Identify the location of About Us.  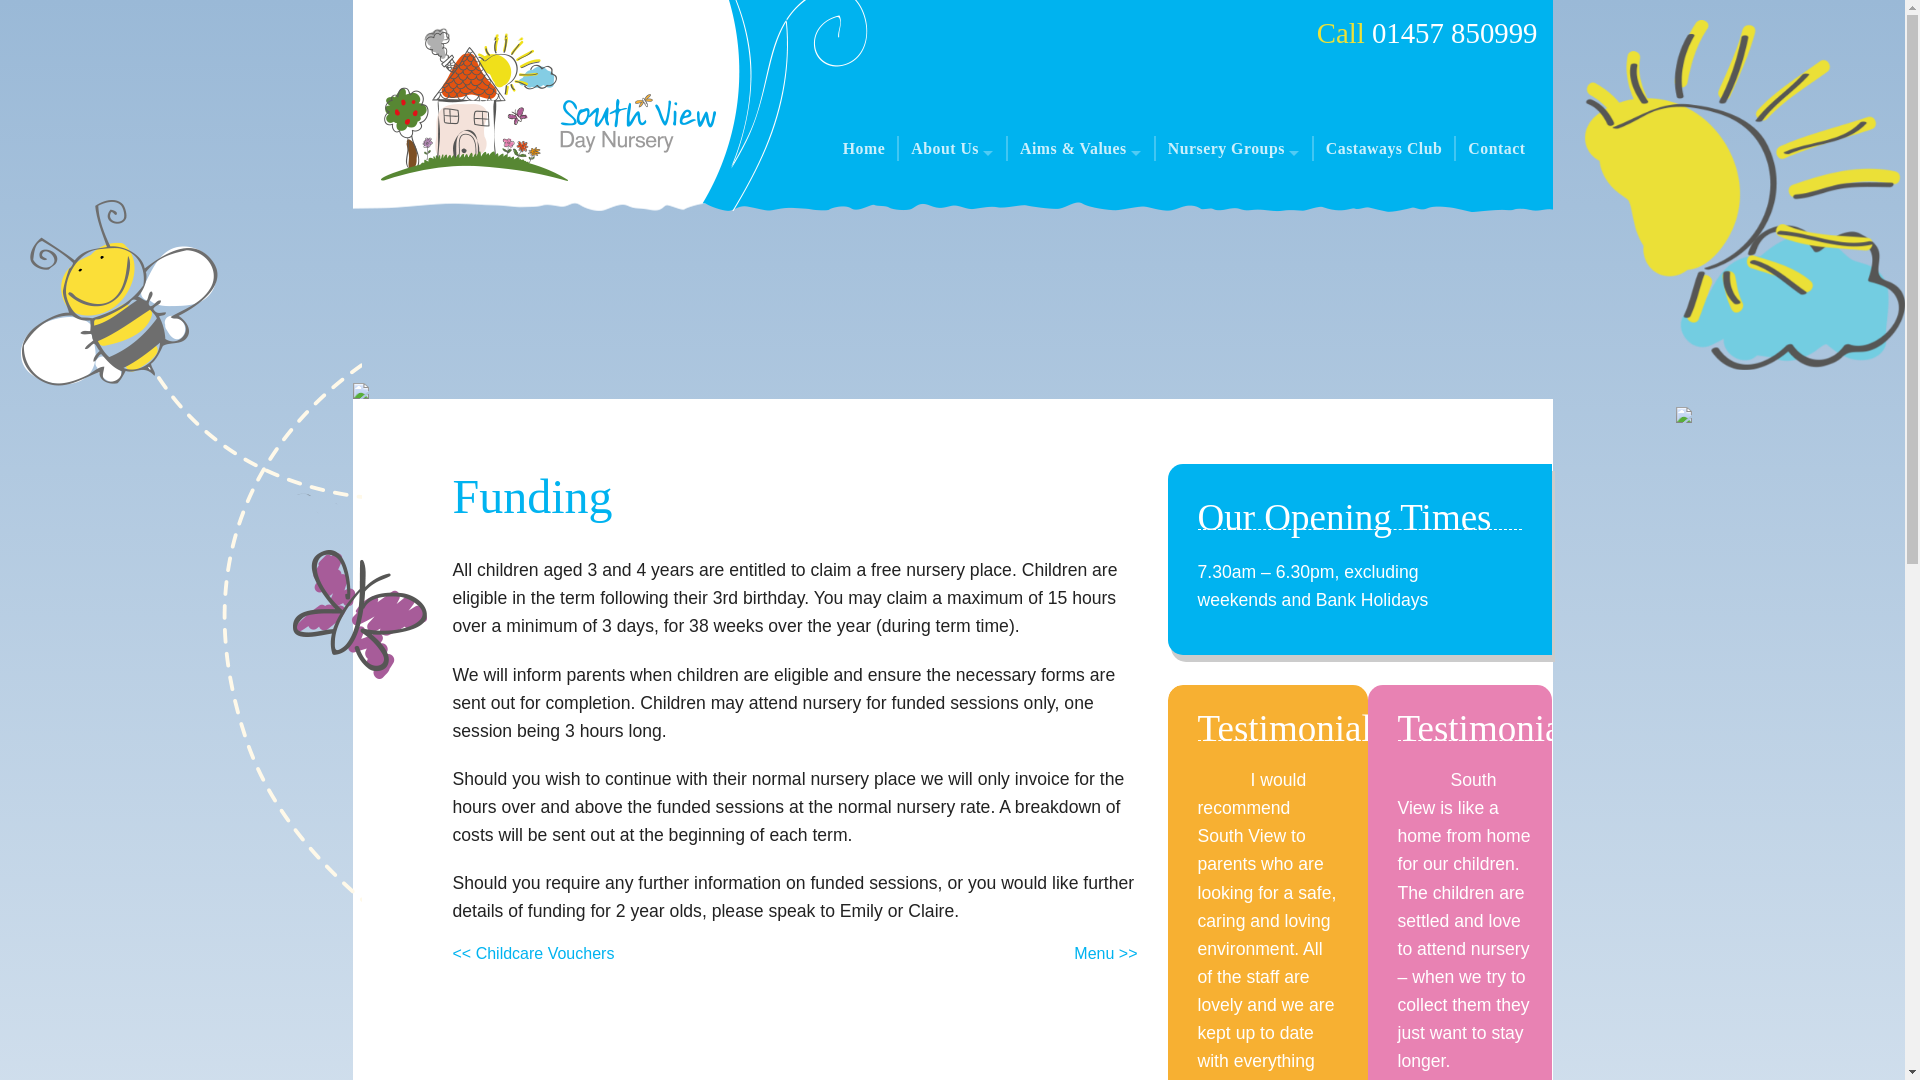
(953, 148).